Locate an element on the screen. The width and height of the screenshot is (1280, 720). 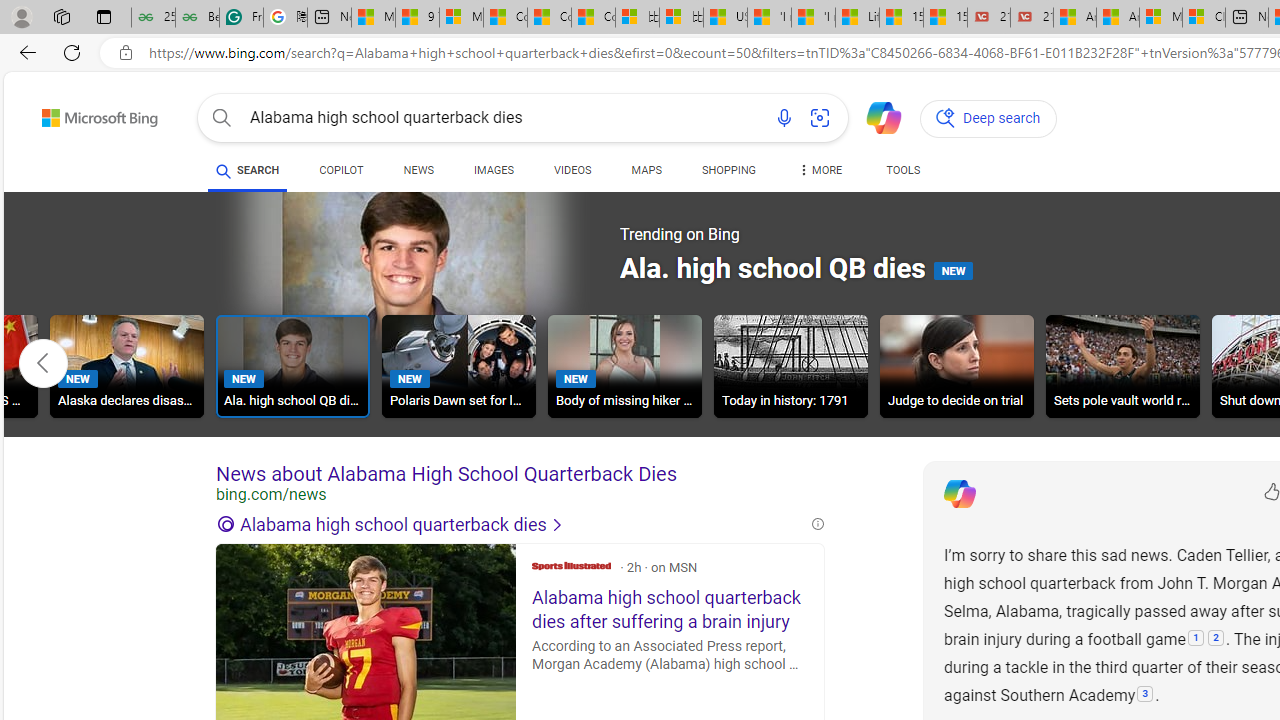
Cloud Computing Services | Microsoft Azure is located at coordinates (1203, 18).